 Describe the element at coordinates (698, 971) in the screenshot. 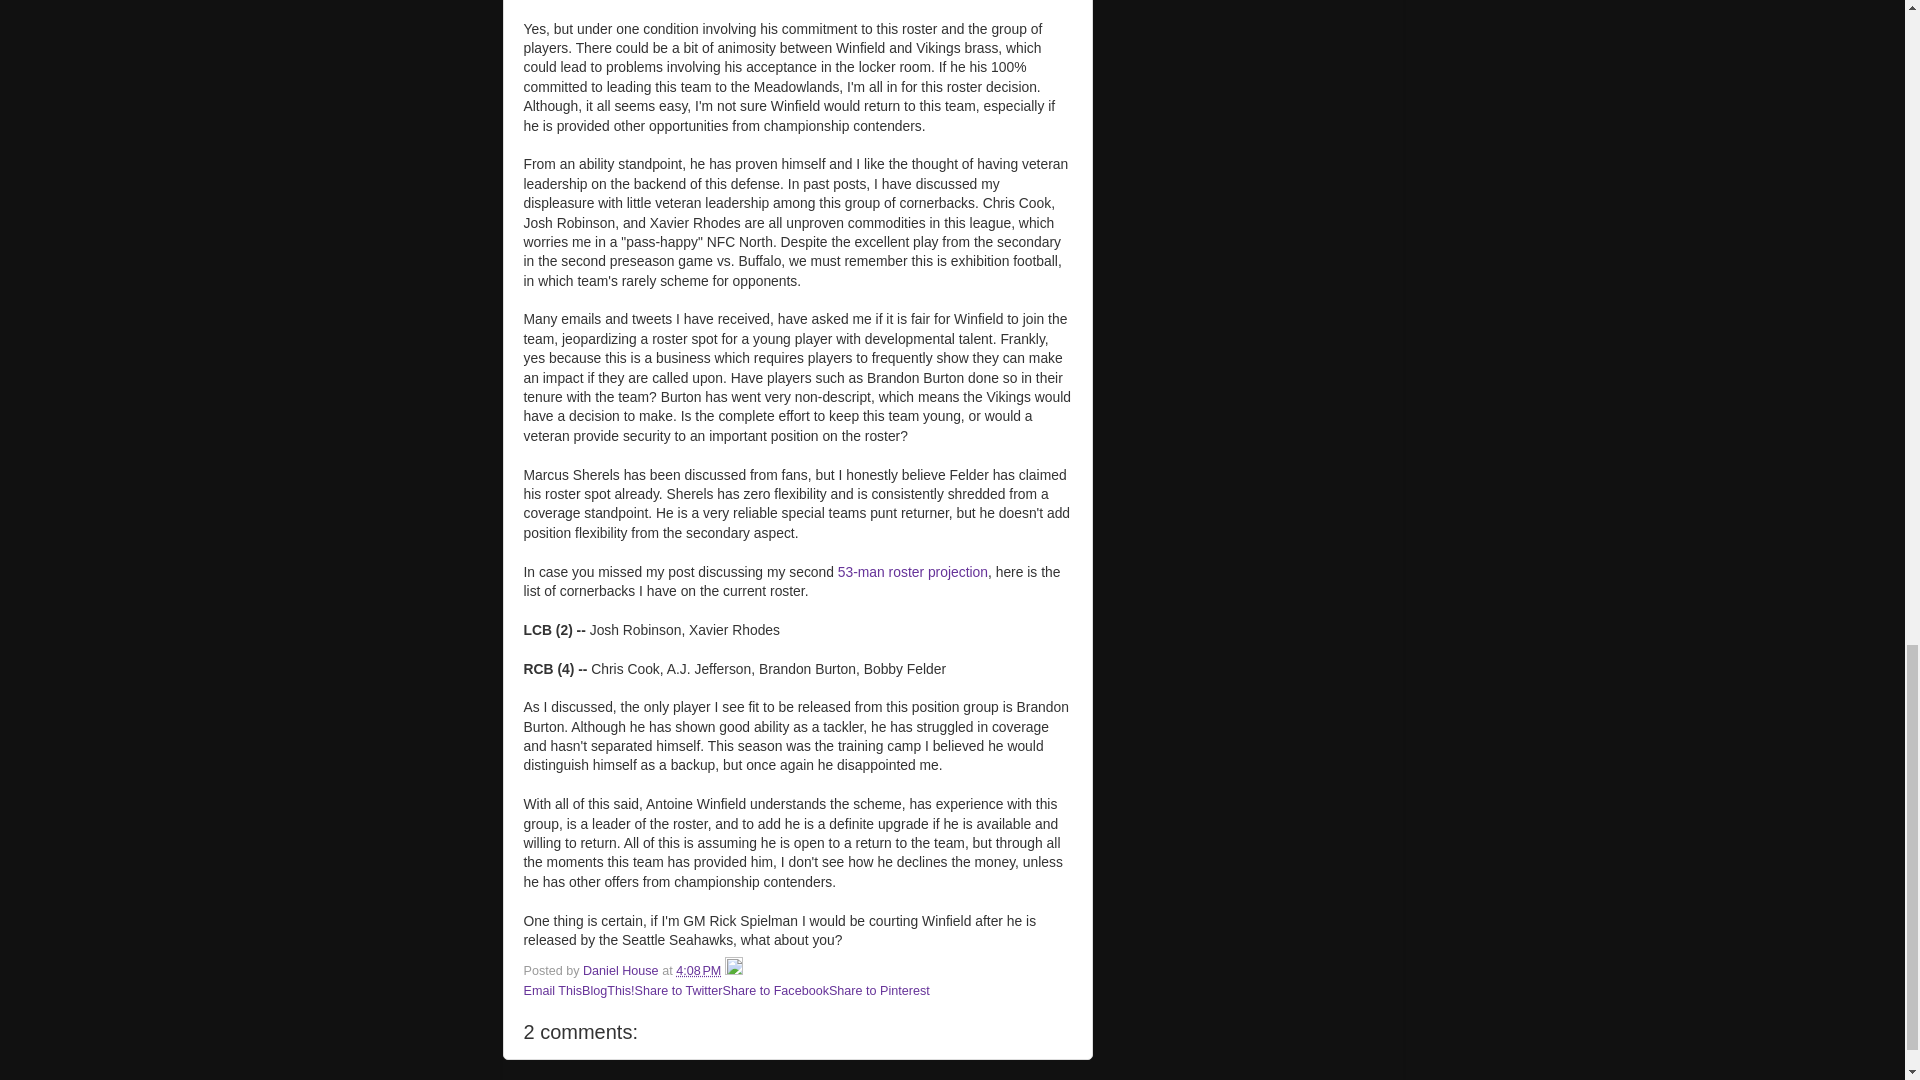

I see `permanent link` at that location.